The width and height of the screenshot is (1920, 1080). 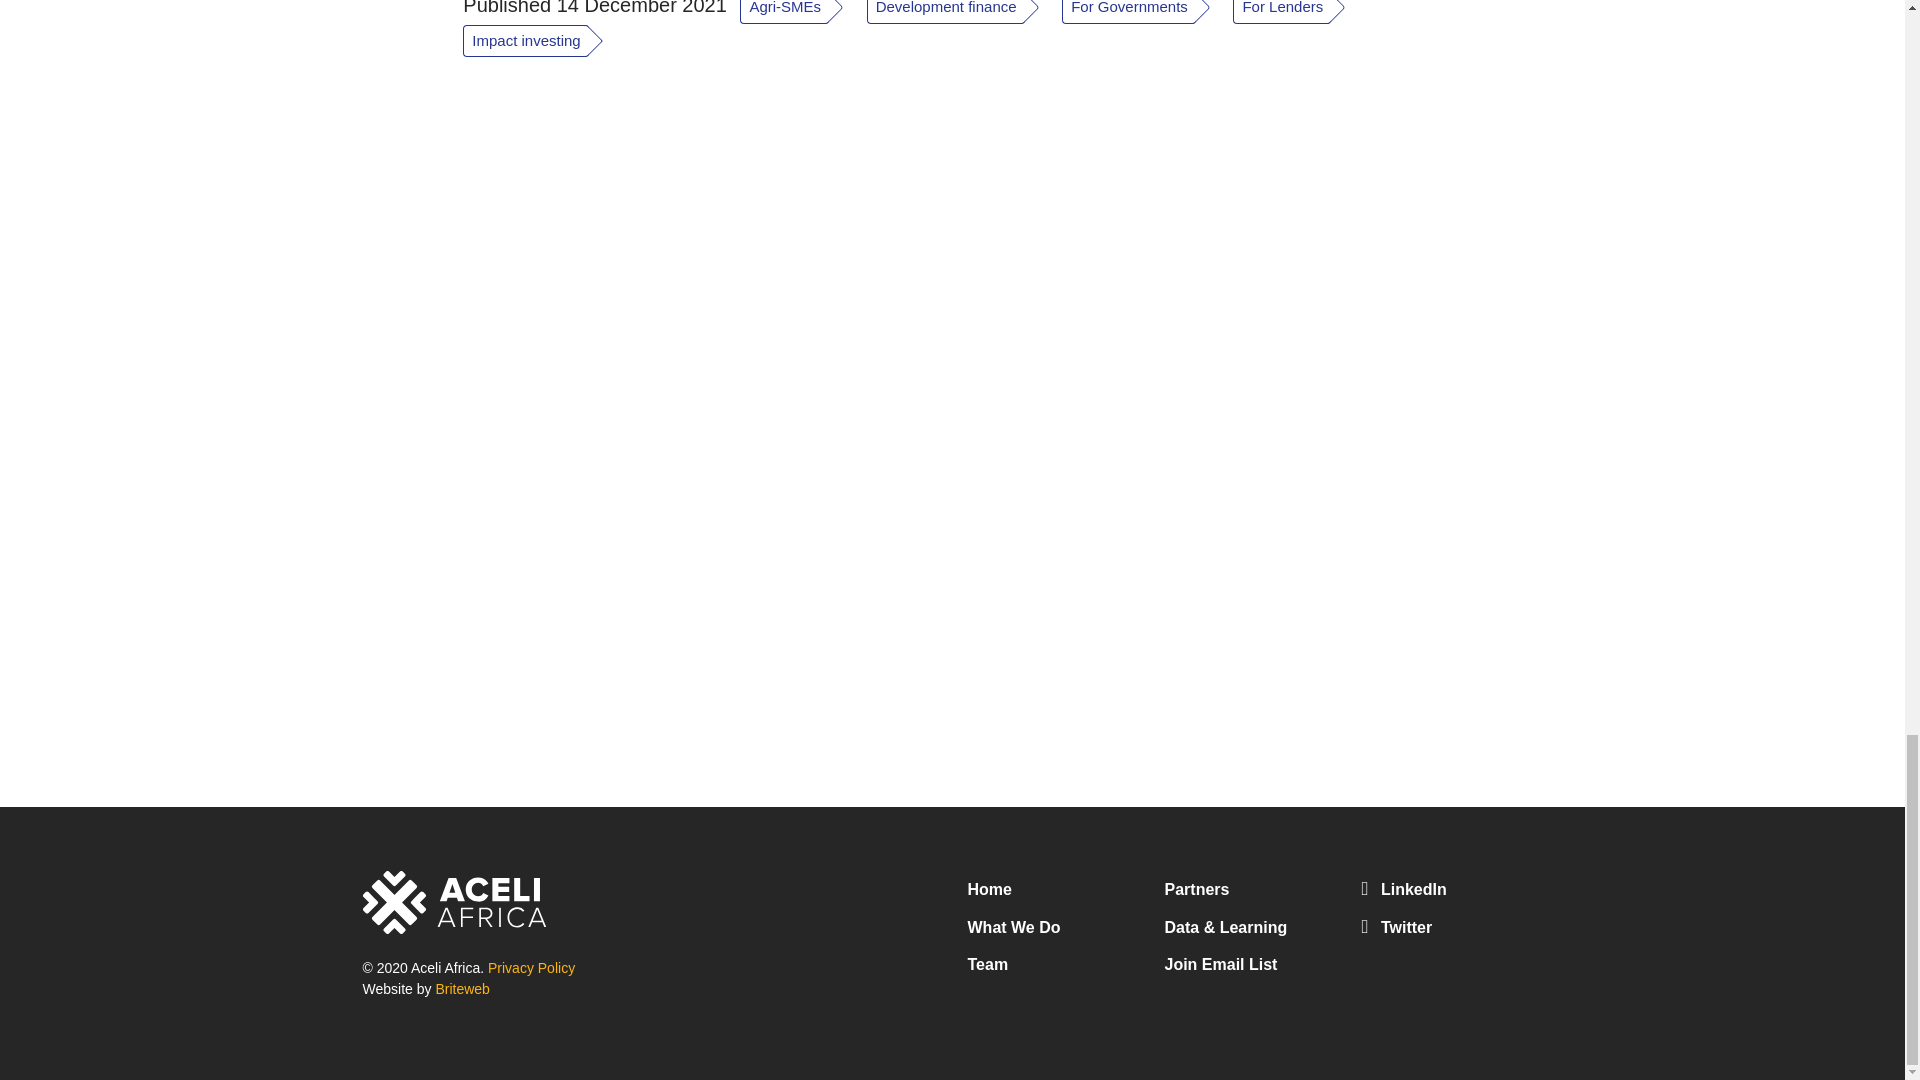 What do you see at coordinates (1452, 928) in the screenshot?
I see `Twitter` at bounding box center [1452, 928].